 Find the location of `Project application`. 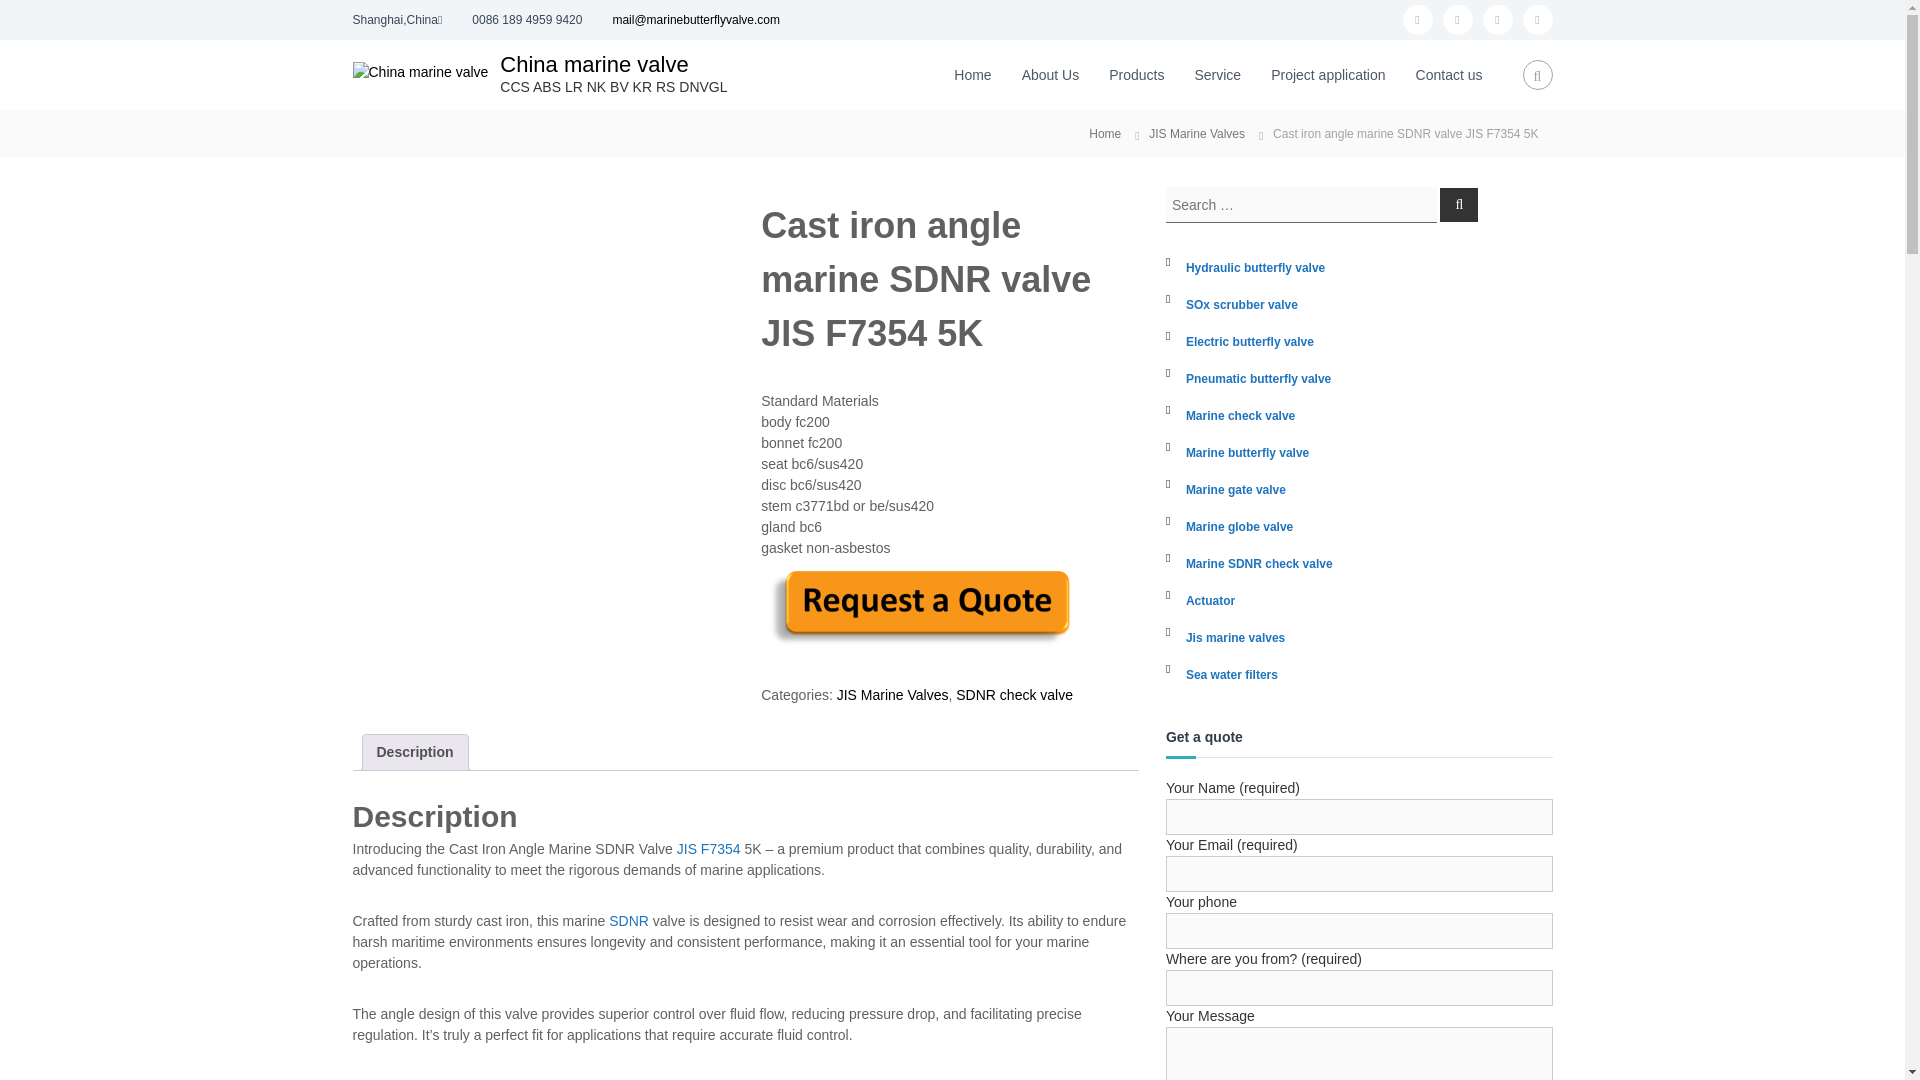

Project application is located at coordinates (1328, 74).